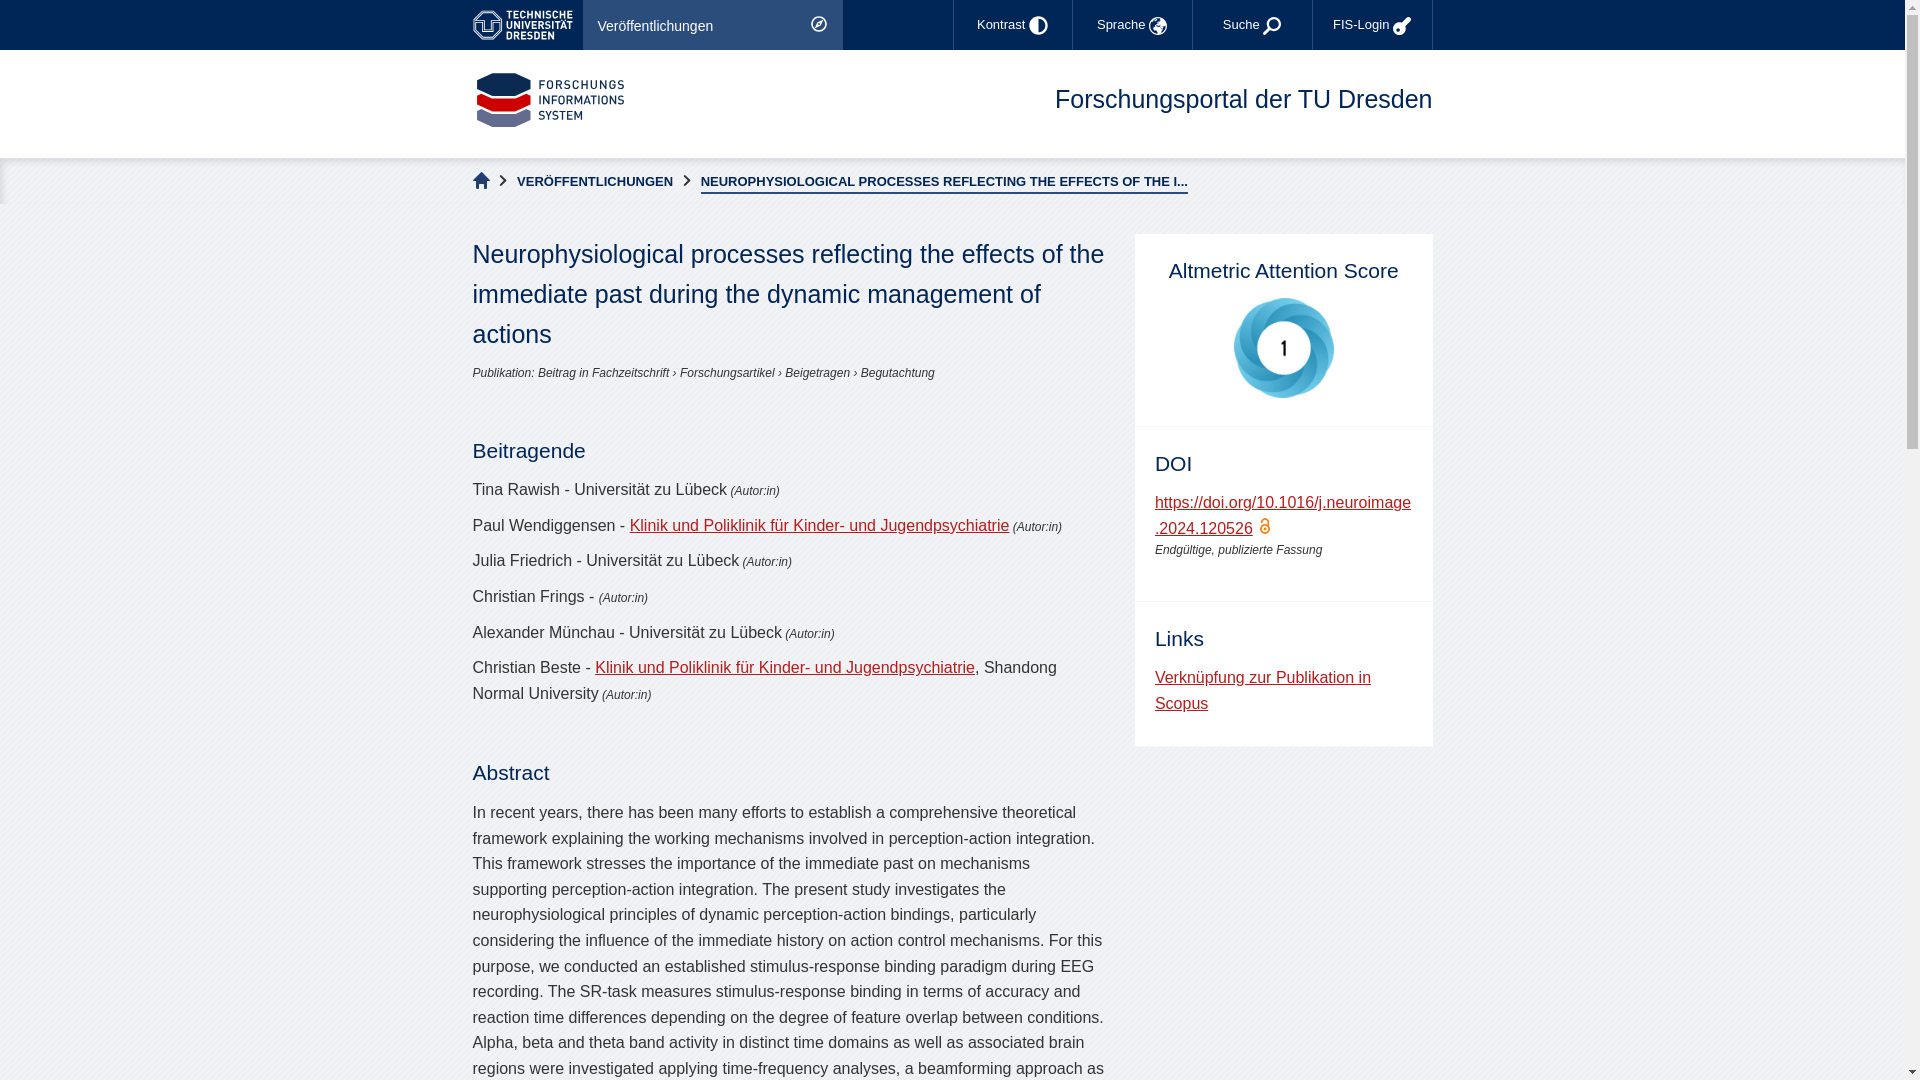 The image size is (1920, 1080). I want to click on Globale Suche umschalten, so click(1252, 24).